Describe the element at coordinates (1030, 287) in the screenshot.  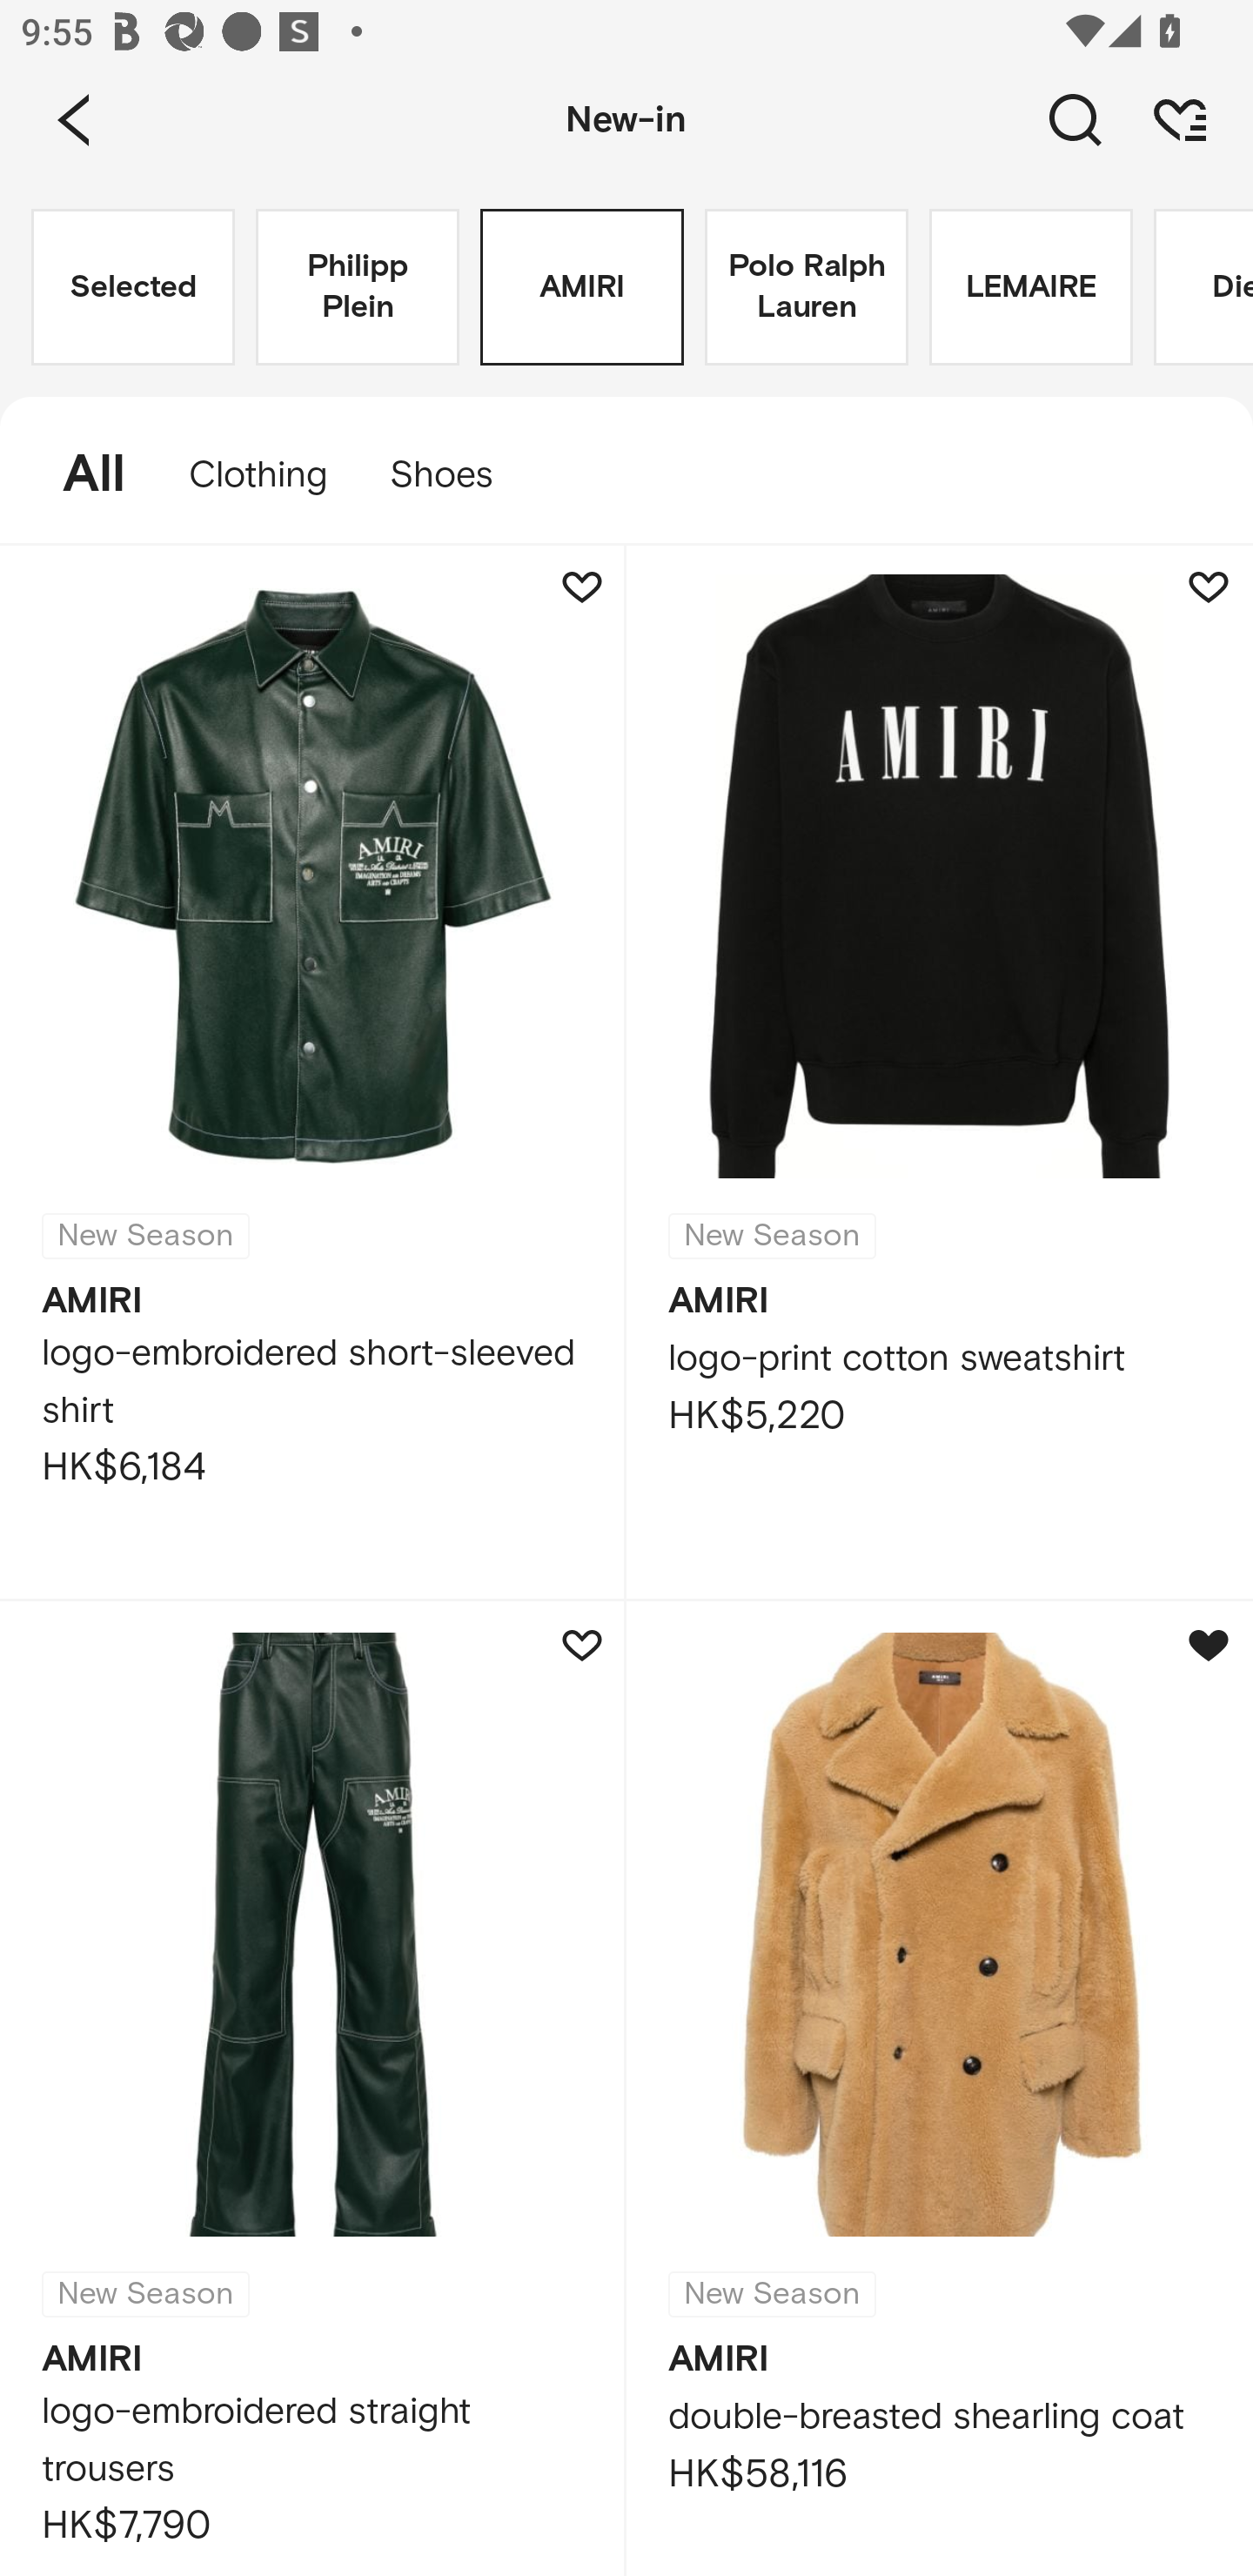
I see `LEMAIRE` at that location.